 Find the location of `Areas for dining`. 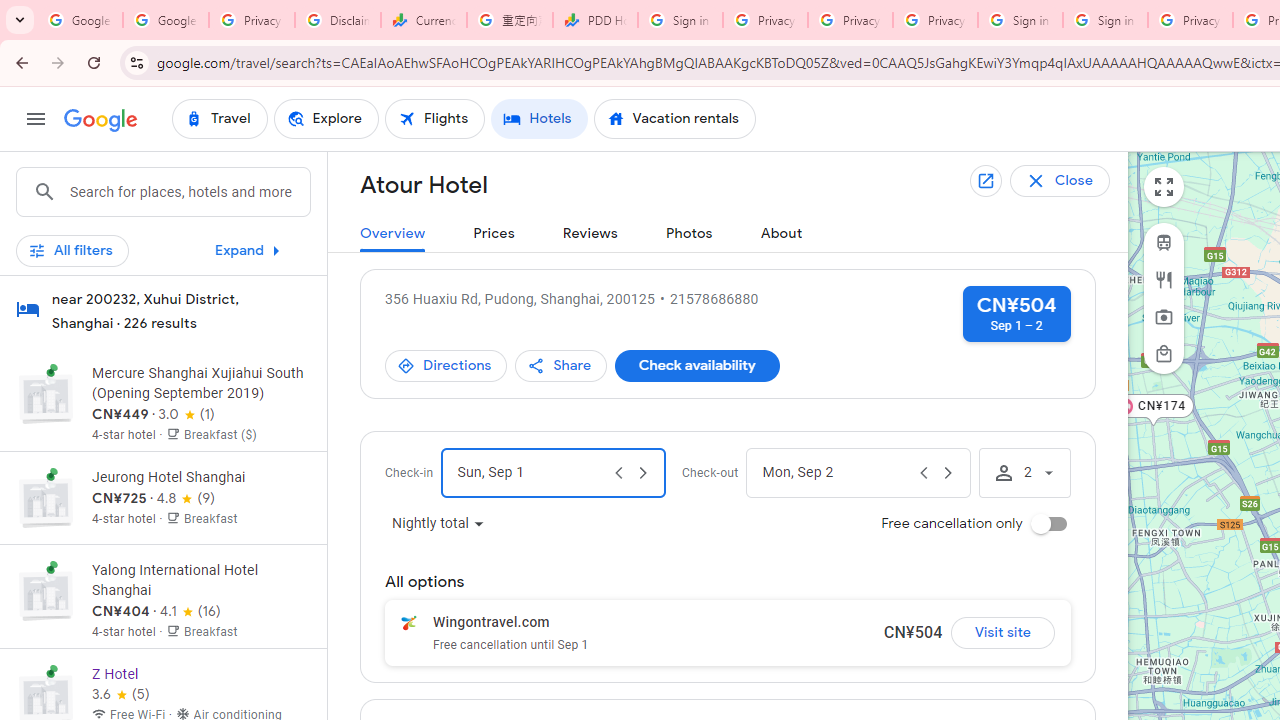

Areas for dining is located at coordinates (1164, 279).